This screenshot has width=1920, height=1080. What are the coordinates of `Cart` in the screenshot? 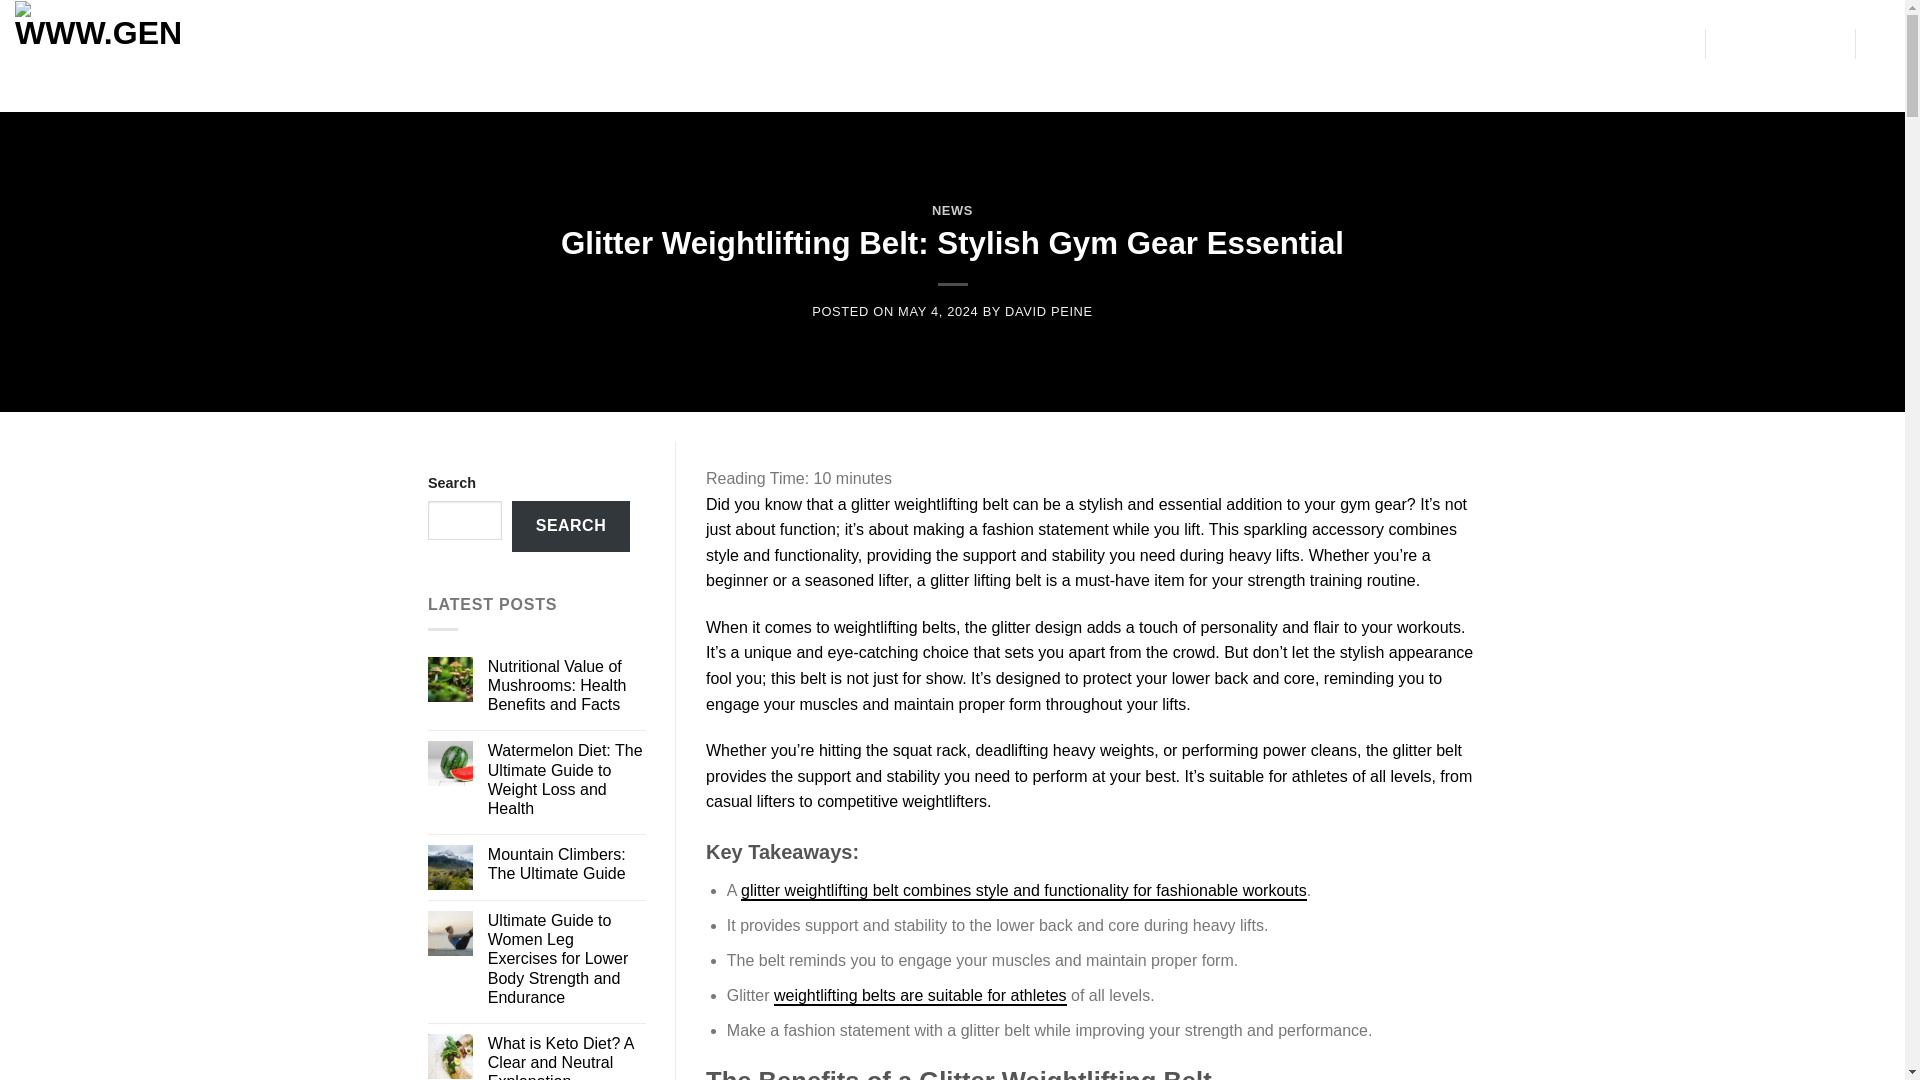 It's located at (1780, 44).